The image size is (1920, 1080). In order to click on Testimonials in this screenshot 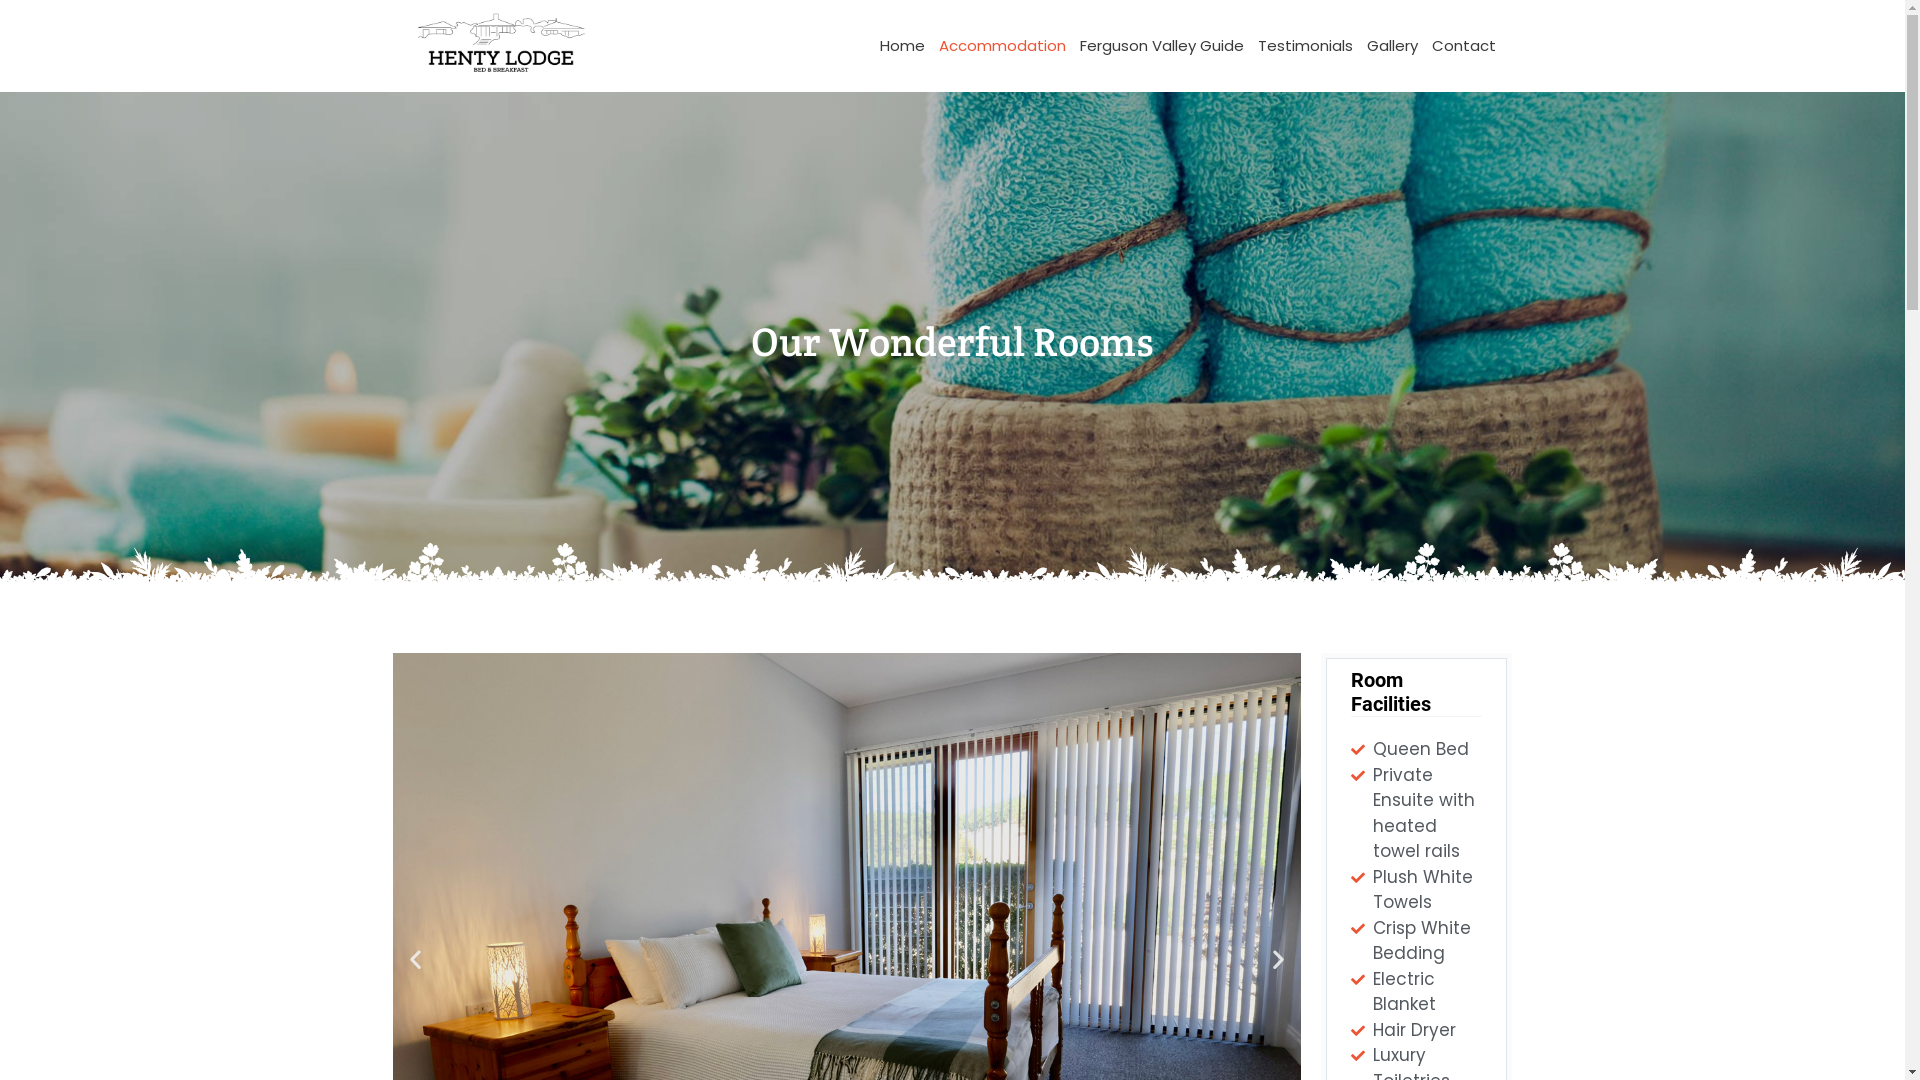, I will do `click(1304, 46)`.